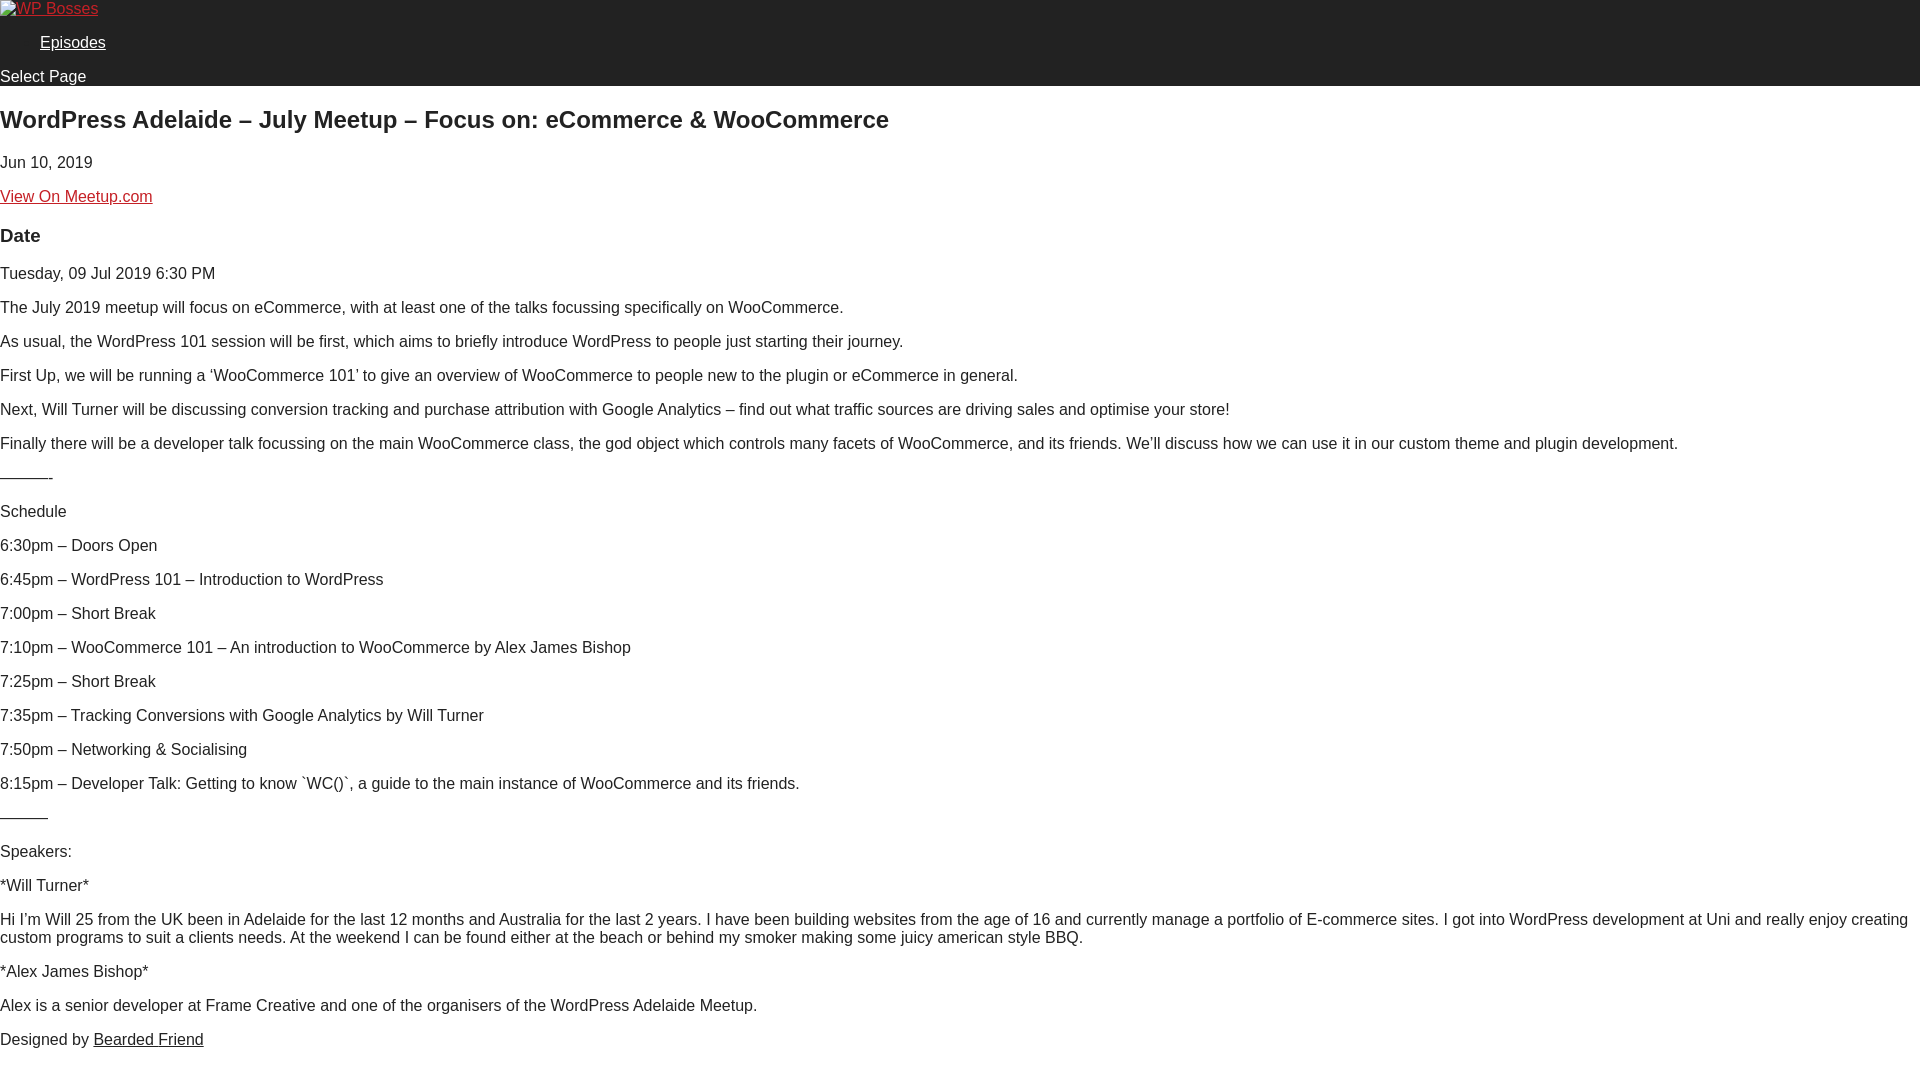 This screenshot has width=1920, height=1080. Describe the element at coordinates (76, 196) in the screenshot. I see `View On Meetup.com` at that location.